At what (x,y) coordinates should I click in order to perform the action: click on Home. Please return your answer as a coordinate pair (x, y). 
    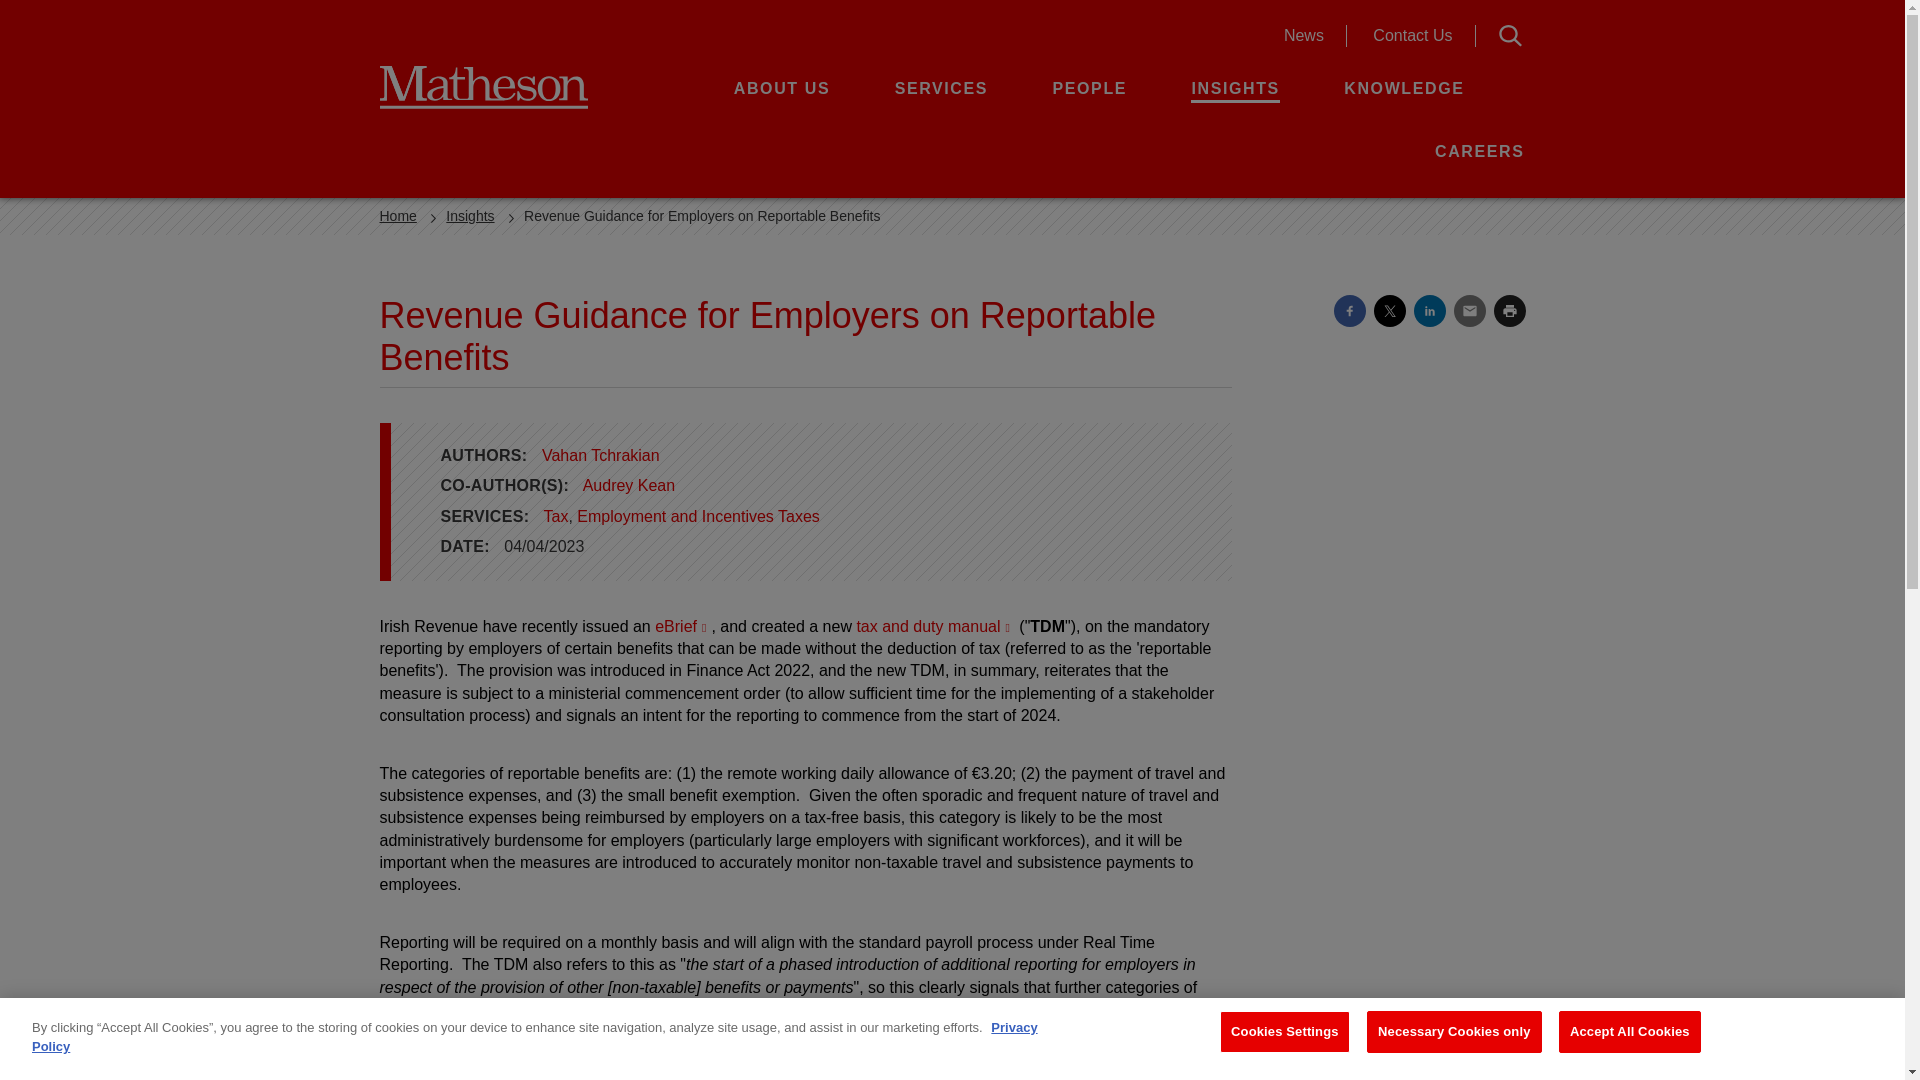
    Looking at the image, I should click on (398, 216).